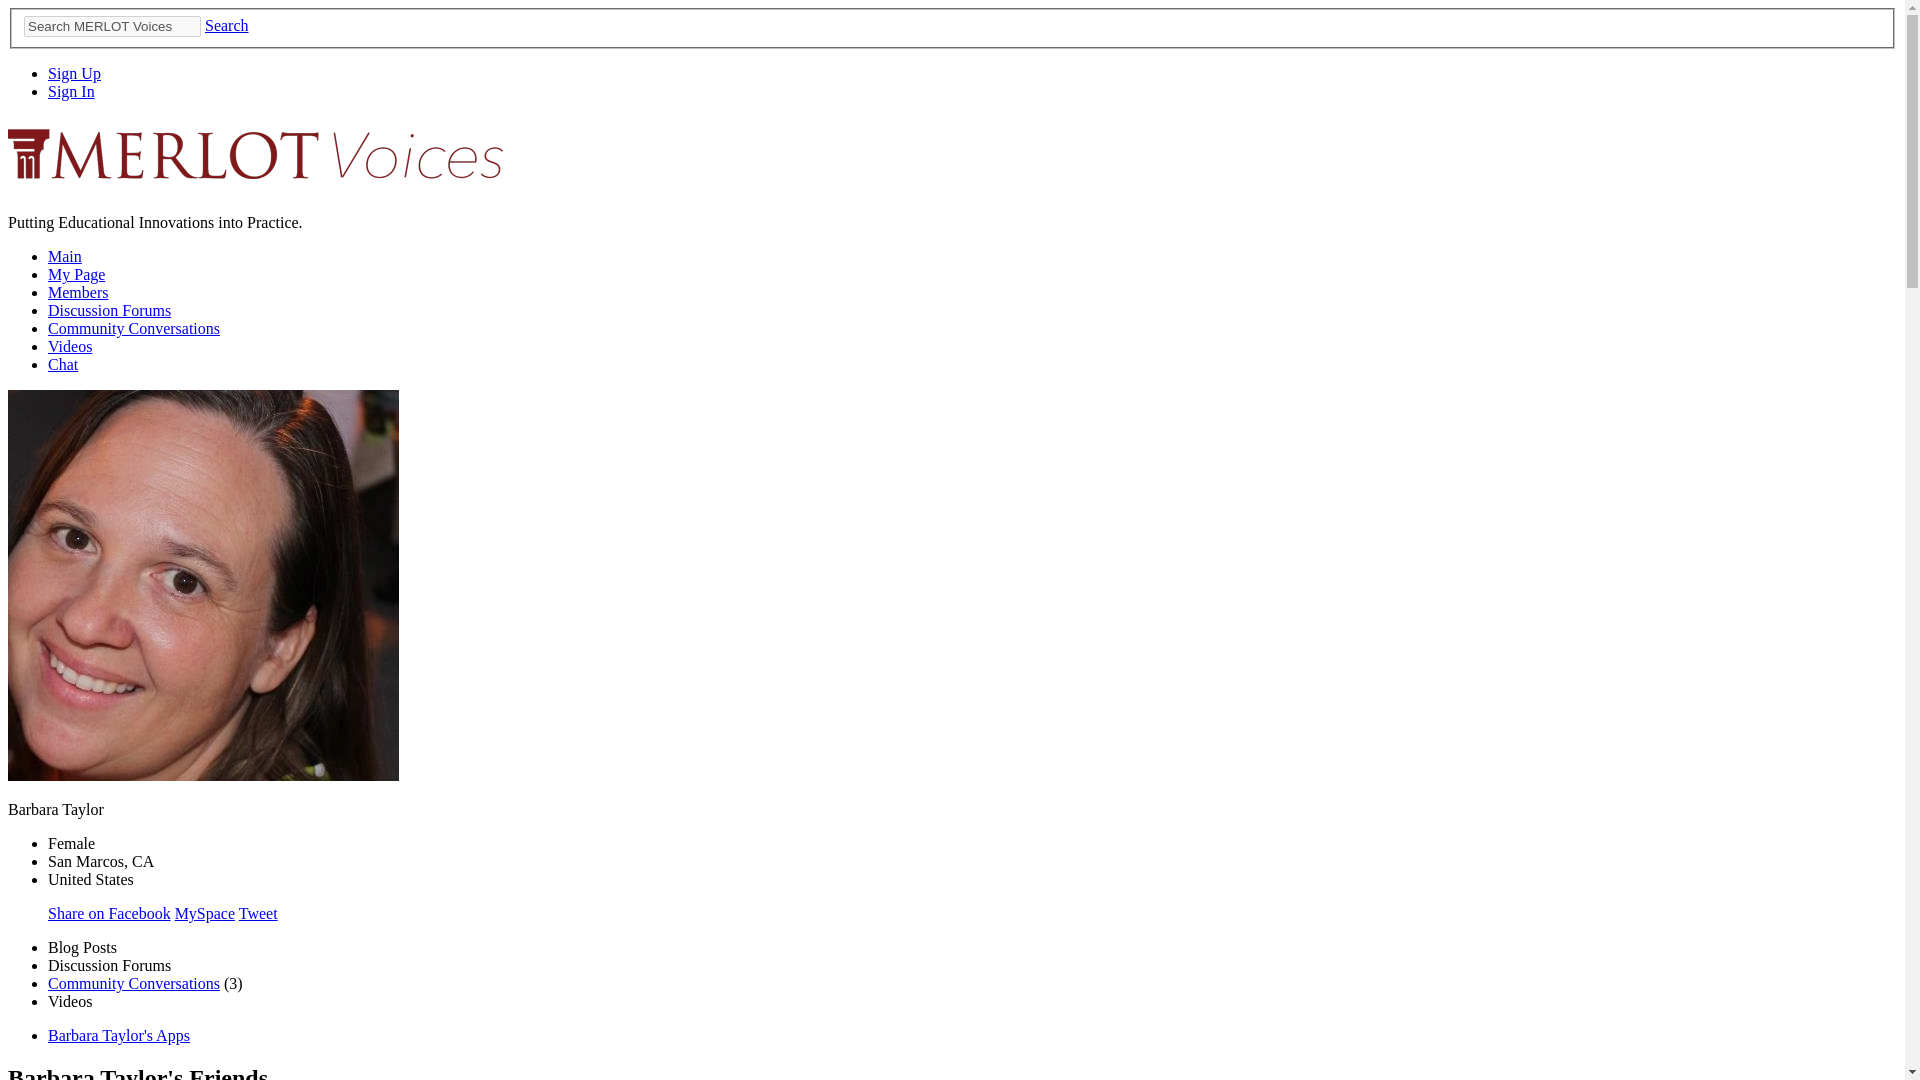 The width and height of the screenshot is (1920, 1080). I want to click on Main, so click(65, 256).